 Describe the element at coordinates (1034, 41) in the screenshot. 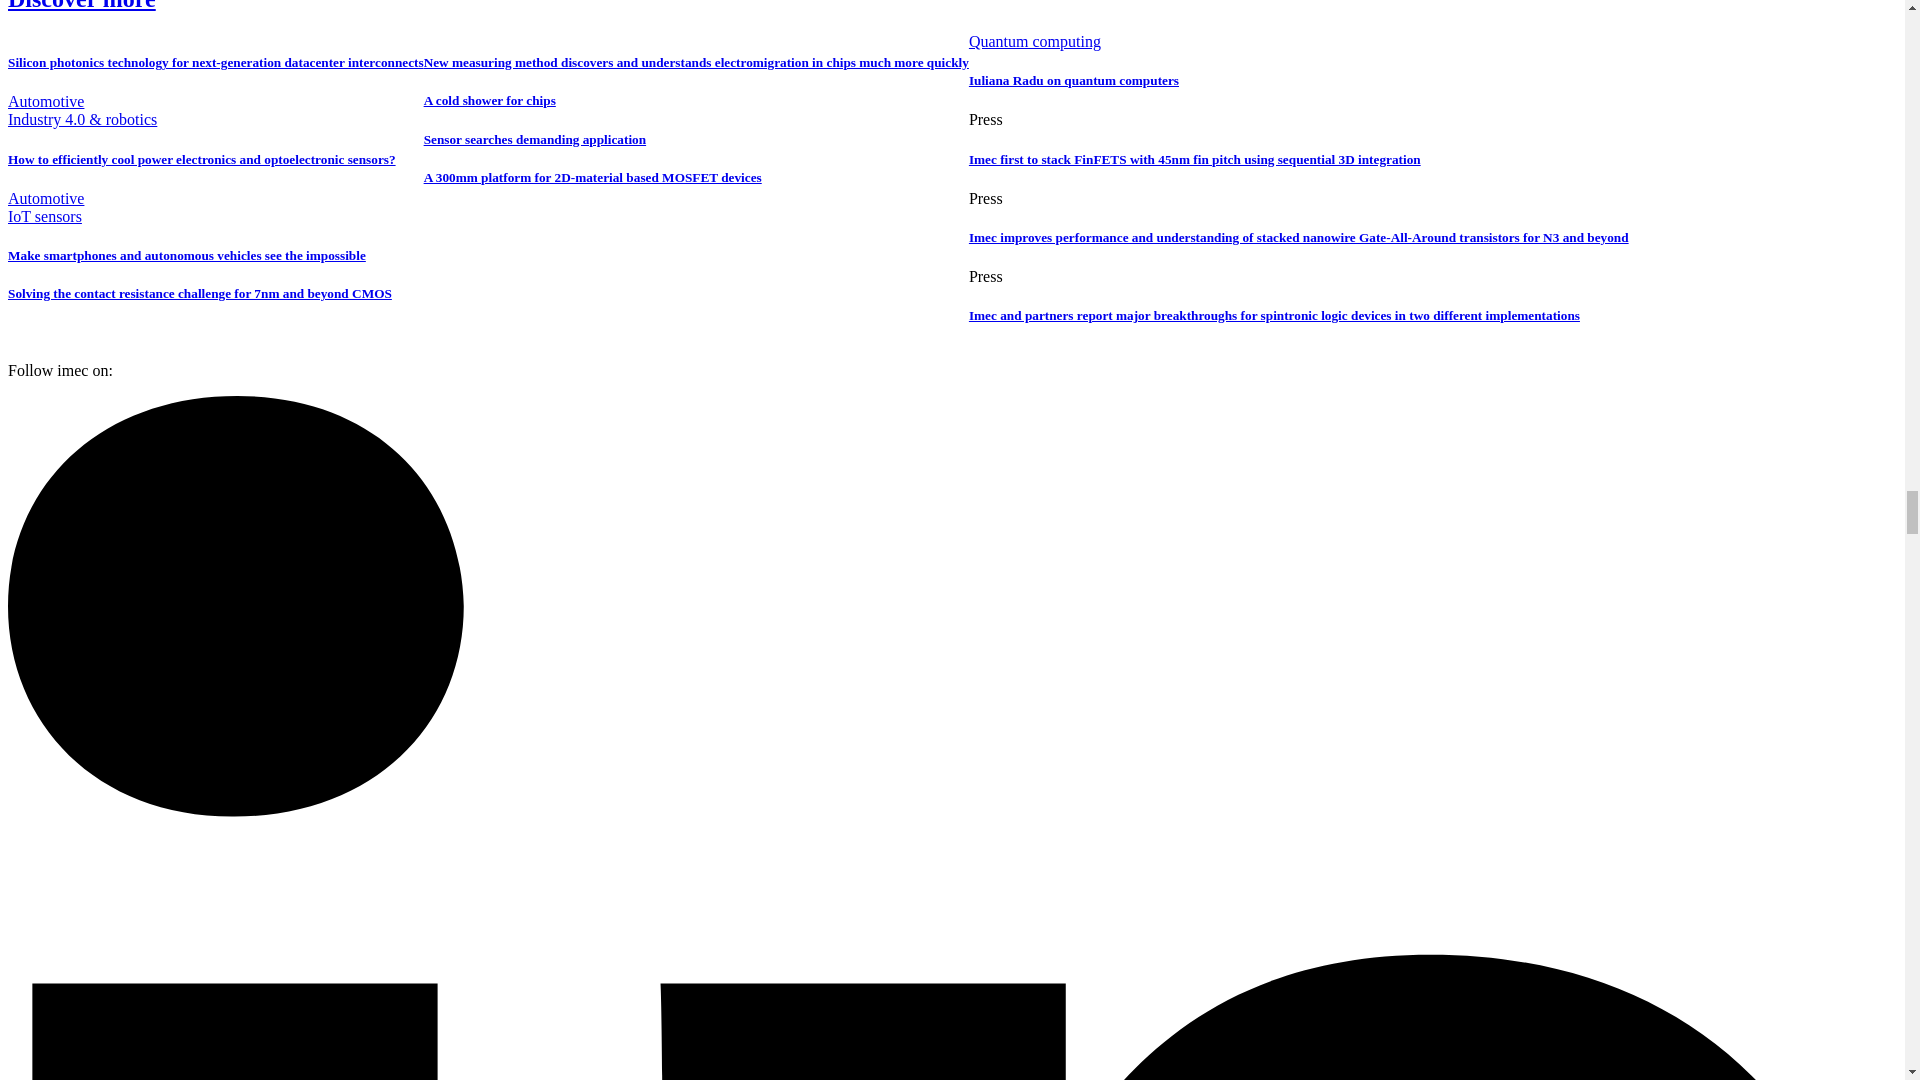

I see `Quantum computing` at that location.